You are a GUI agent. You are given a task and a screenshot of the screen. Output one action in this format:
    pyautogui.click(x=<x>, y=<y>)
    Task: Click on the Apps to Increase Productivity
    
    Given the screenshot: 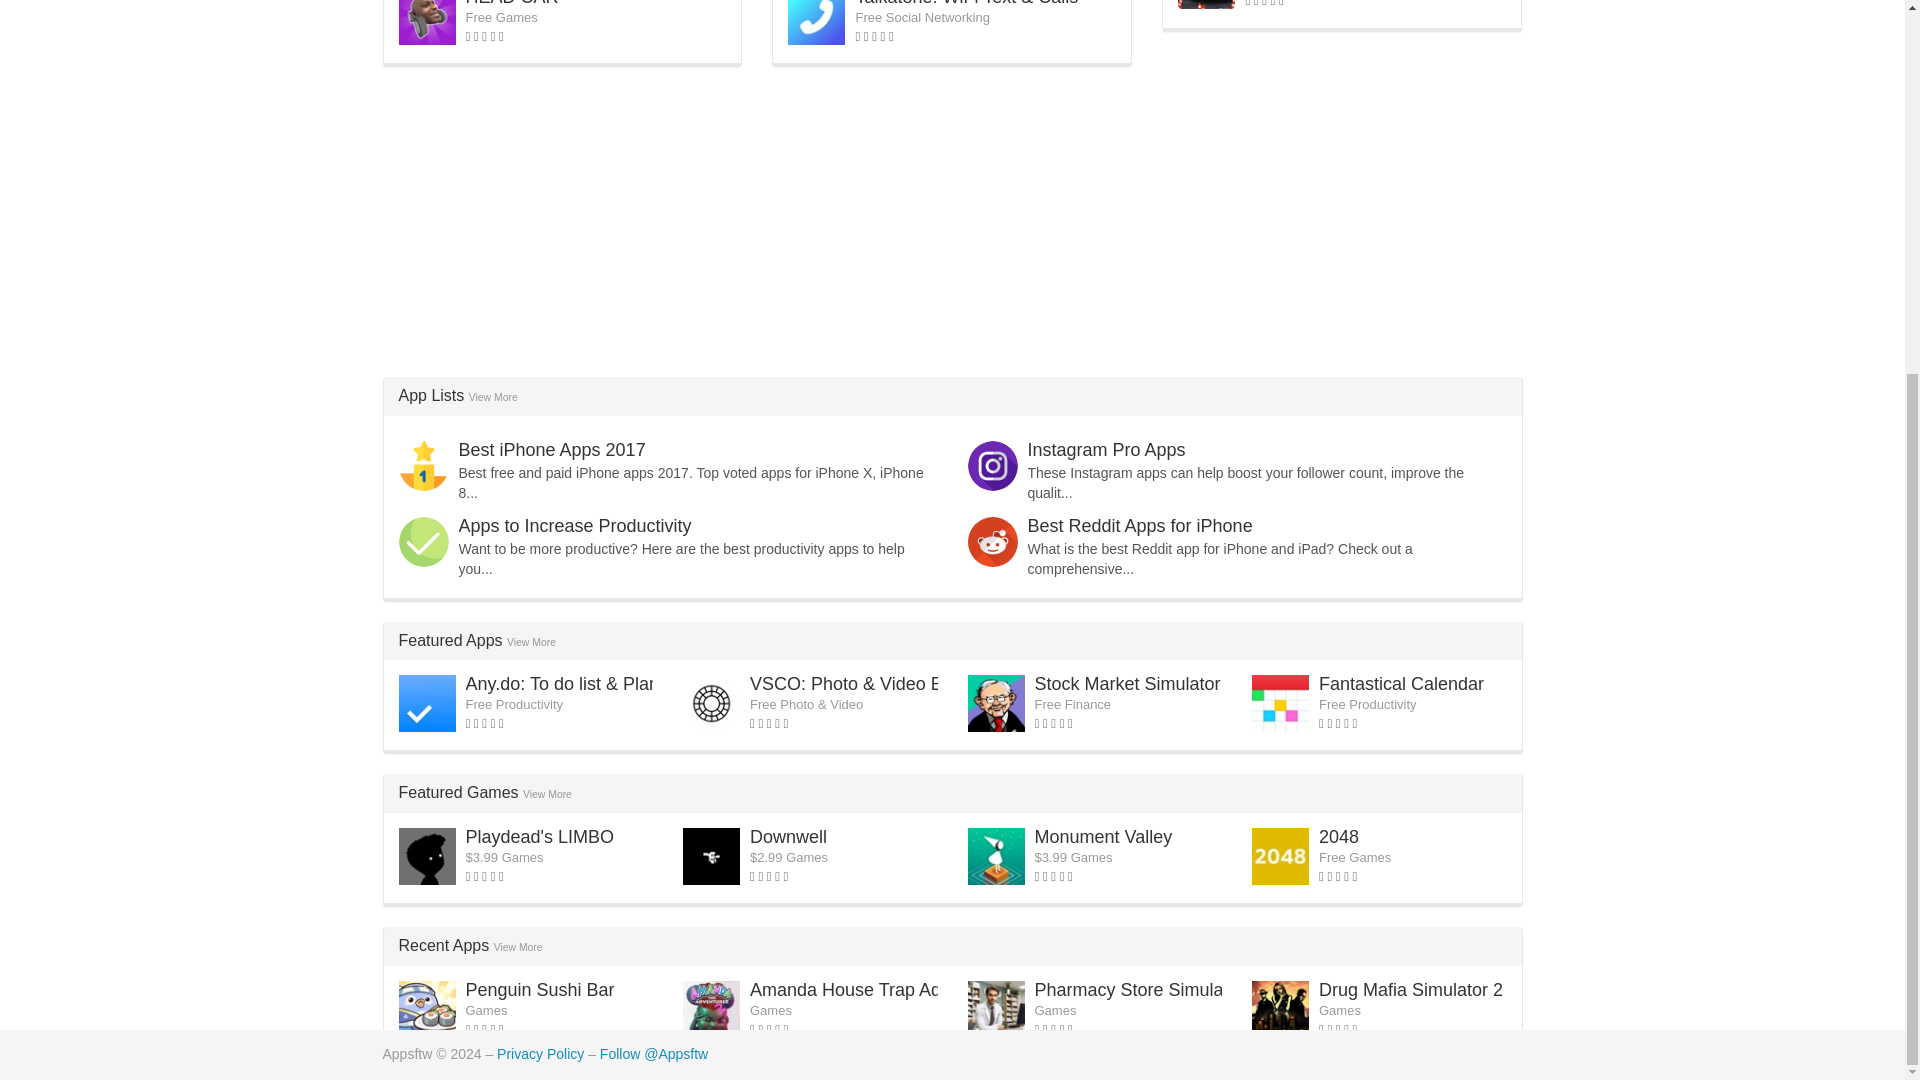 What is the action you would take?
    pyautogui.click(x=574, y=526)
    